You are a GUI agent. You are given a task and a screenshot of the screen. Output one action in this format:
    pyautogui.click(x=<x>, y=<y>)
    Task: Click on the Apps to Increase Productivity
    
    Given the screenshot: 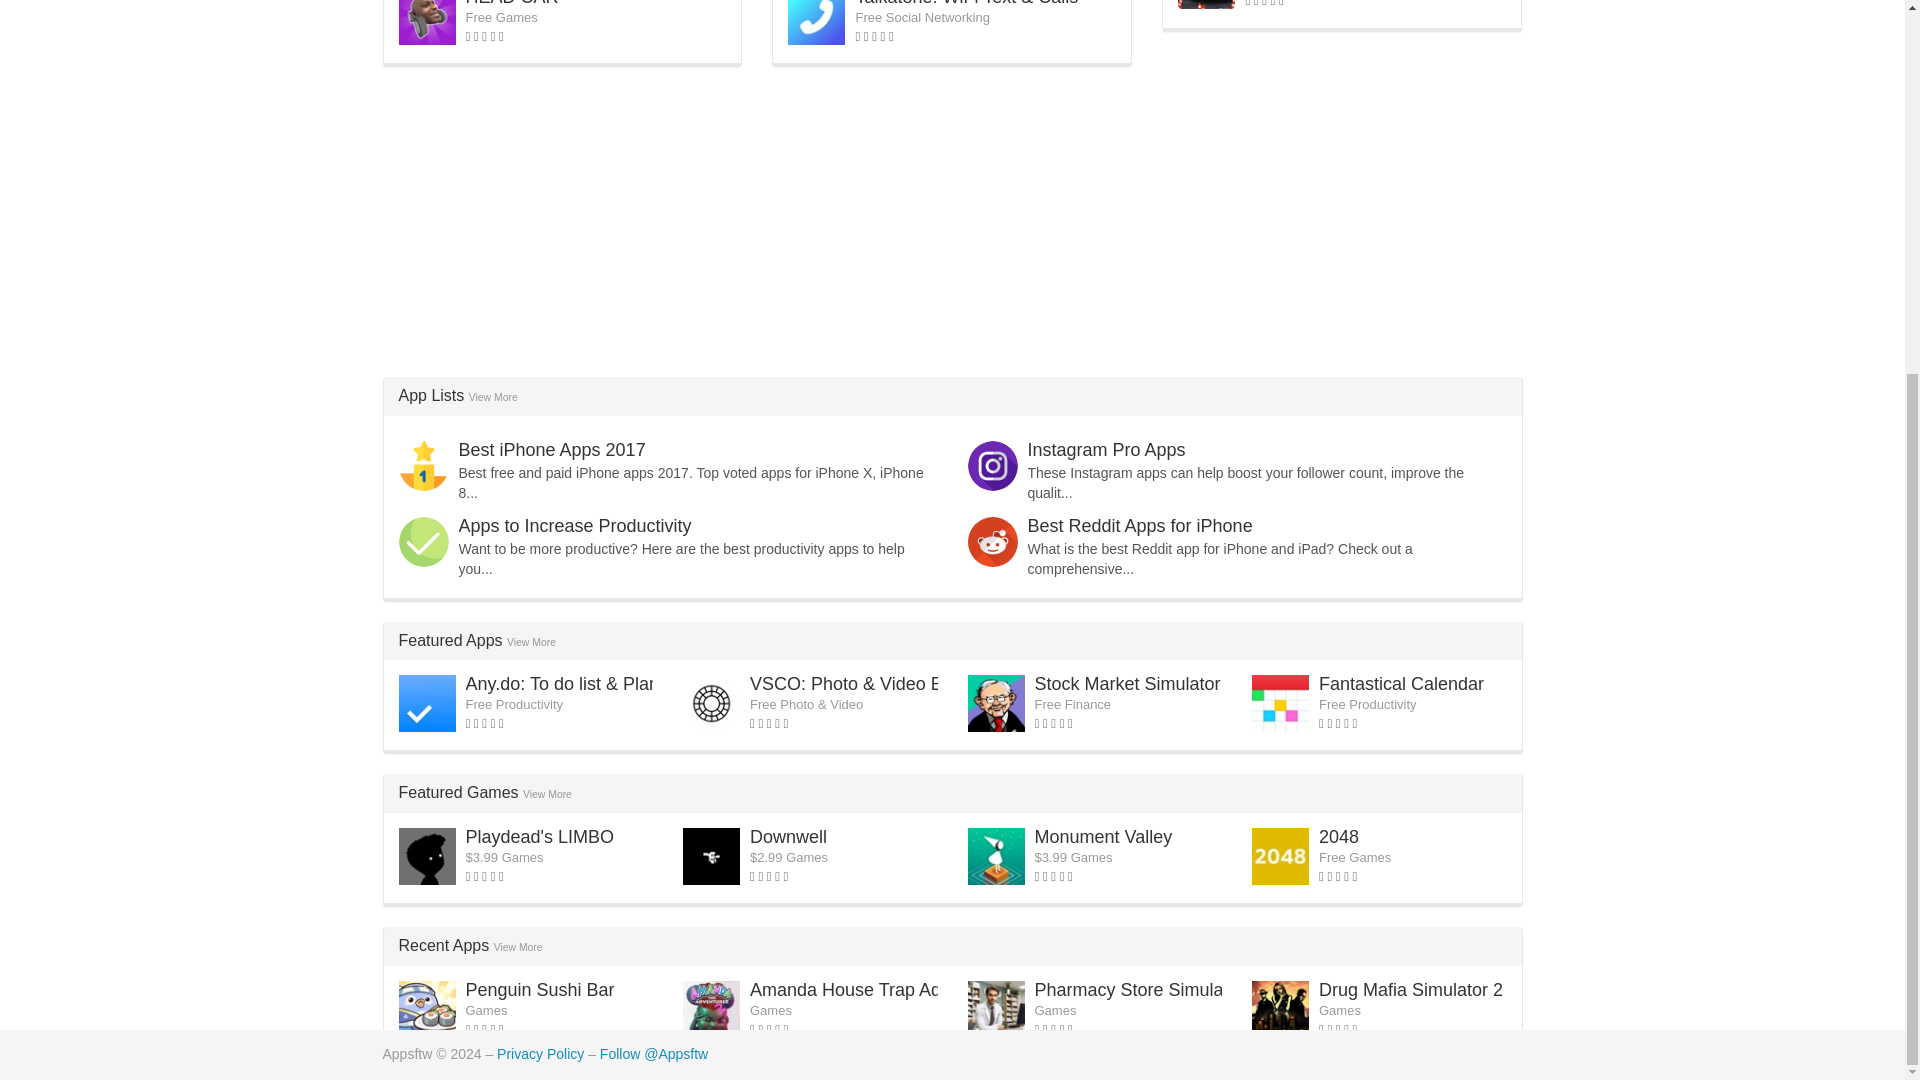 What is the action you would take?
    pyautogui.click(x=574, y=526)
    